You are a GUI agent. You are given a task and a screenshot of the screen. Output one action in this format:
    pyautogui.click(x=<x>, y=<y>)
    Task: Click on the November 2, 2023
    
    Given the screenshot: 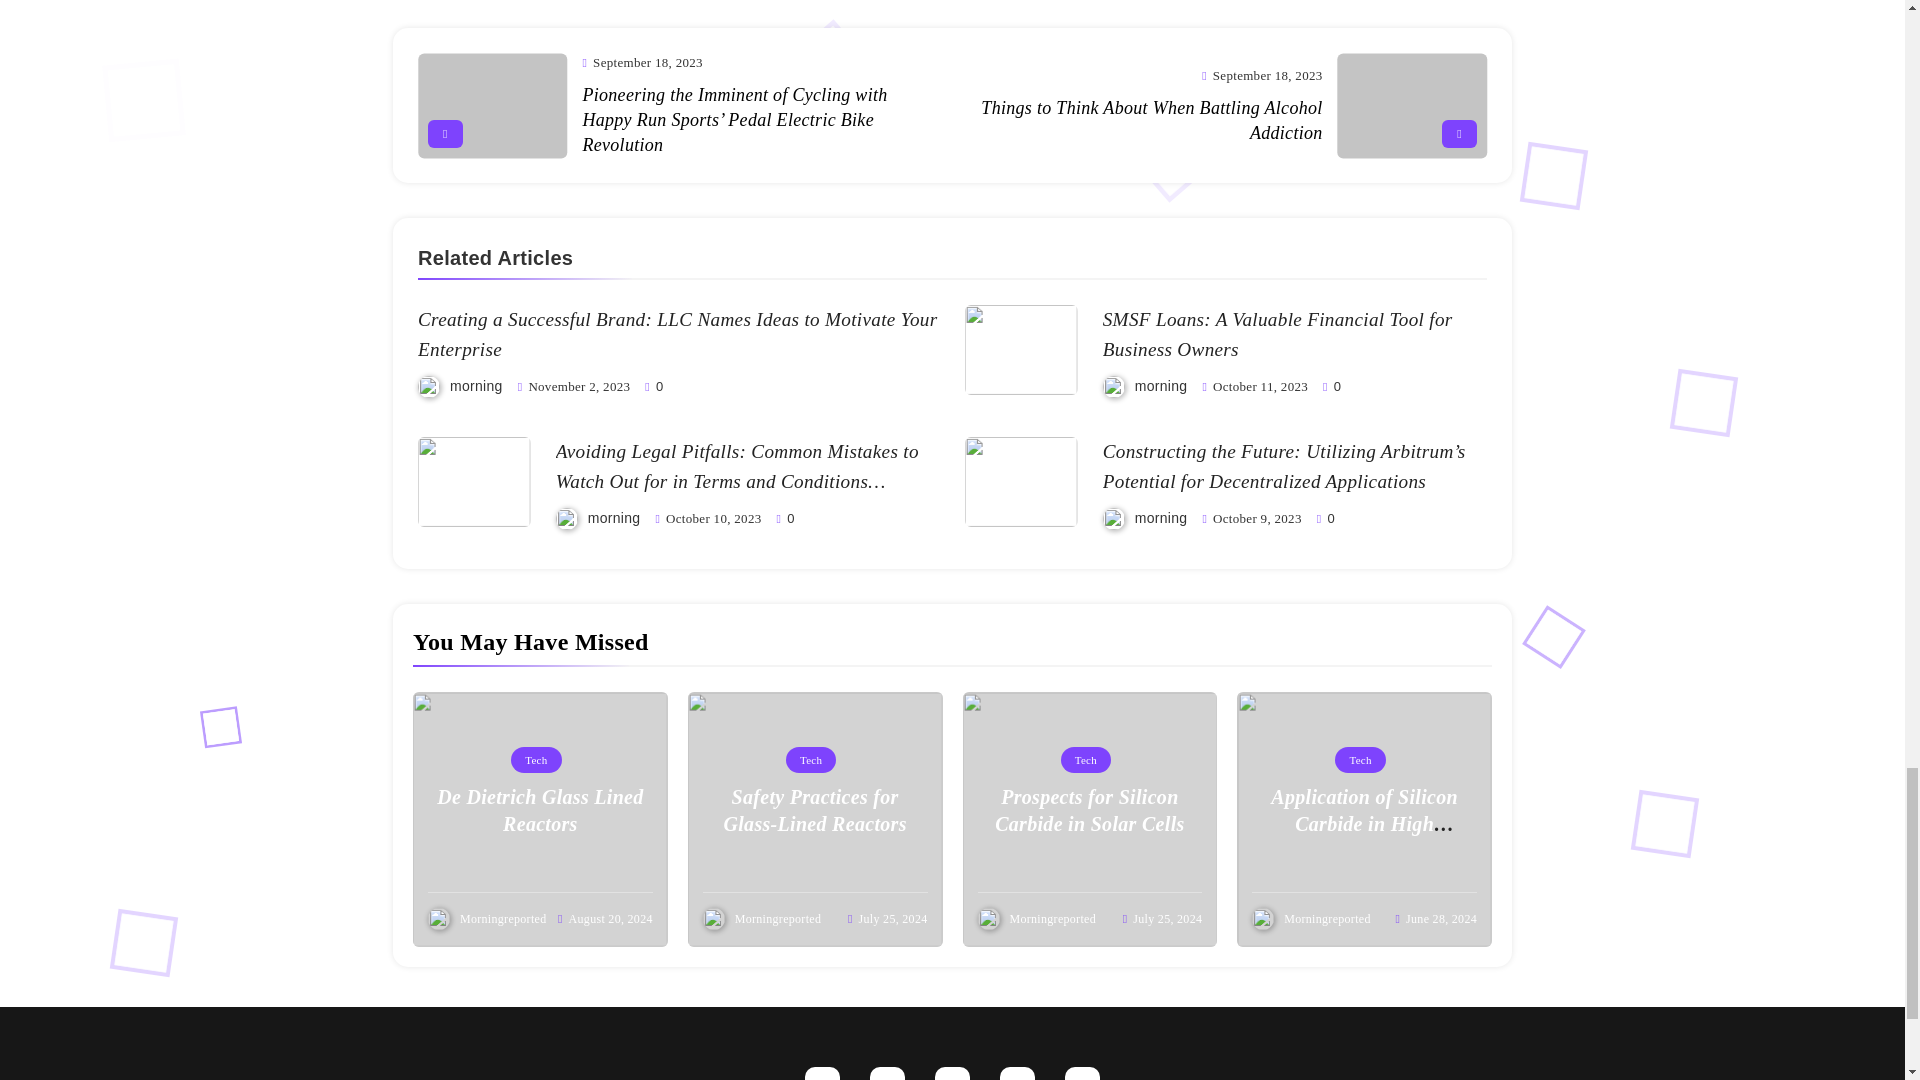 What is the action you would take?
    pyautogui.click(x=578, y=386)
    